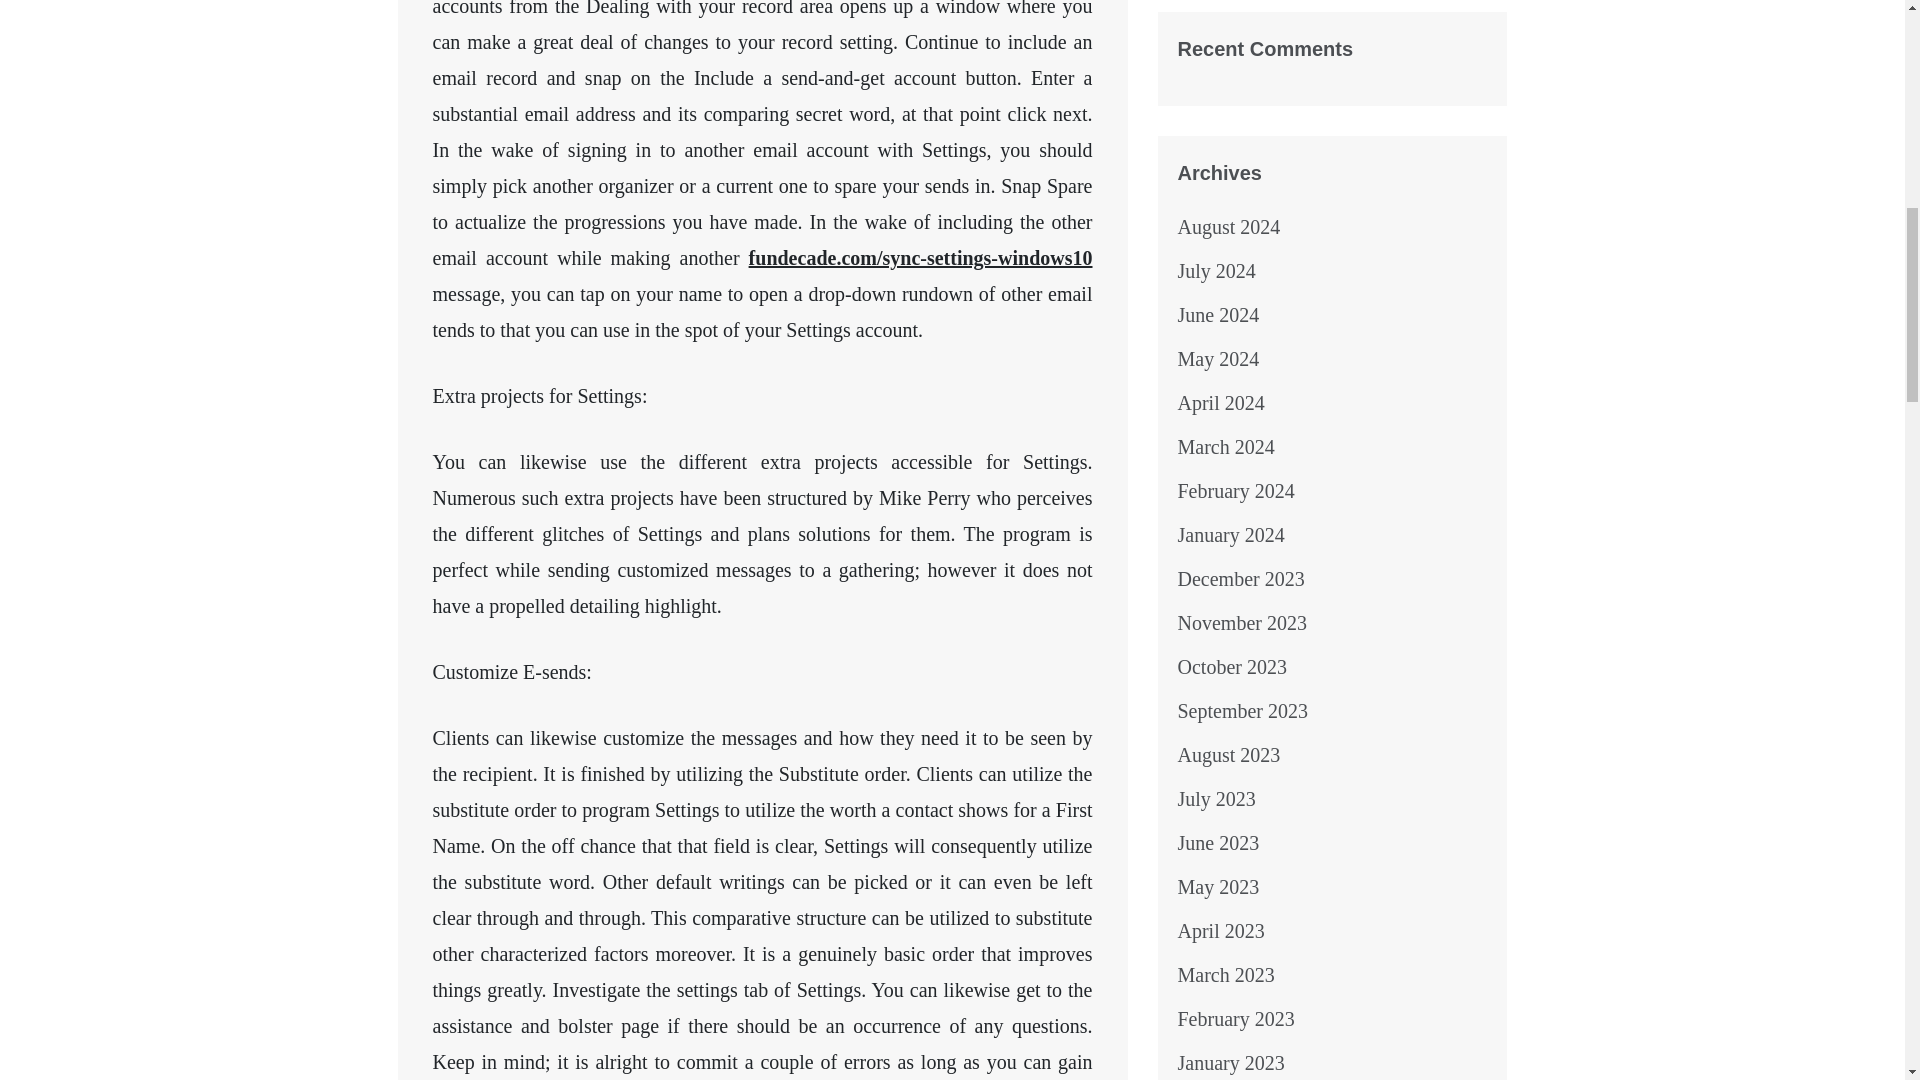 This screenshot has height=1080, width=1920. What do you see at coordinates (1226, 446) in the screenshot?
I see `March 2024` at bounding box center [1226, 446].